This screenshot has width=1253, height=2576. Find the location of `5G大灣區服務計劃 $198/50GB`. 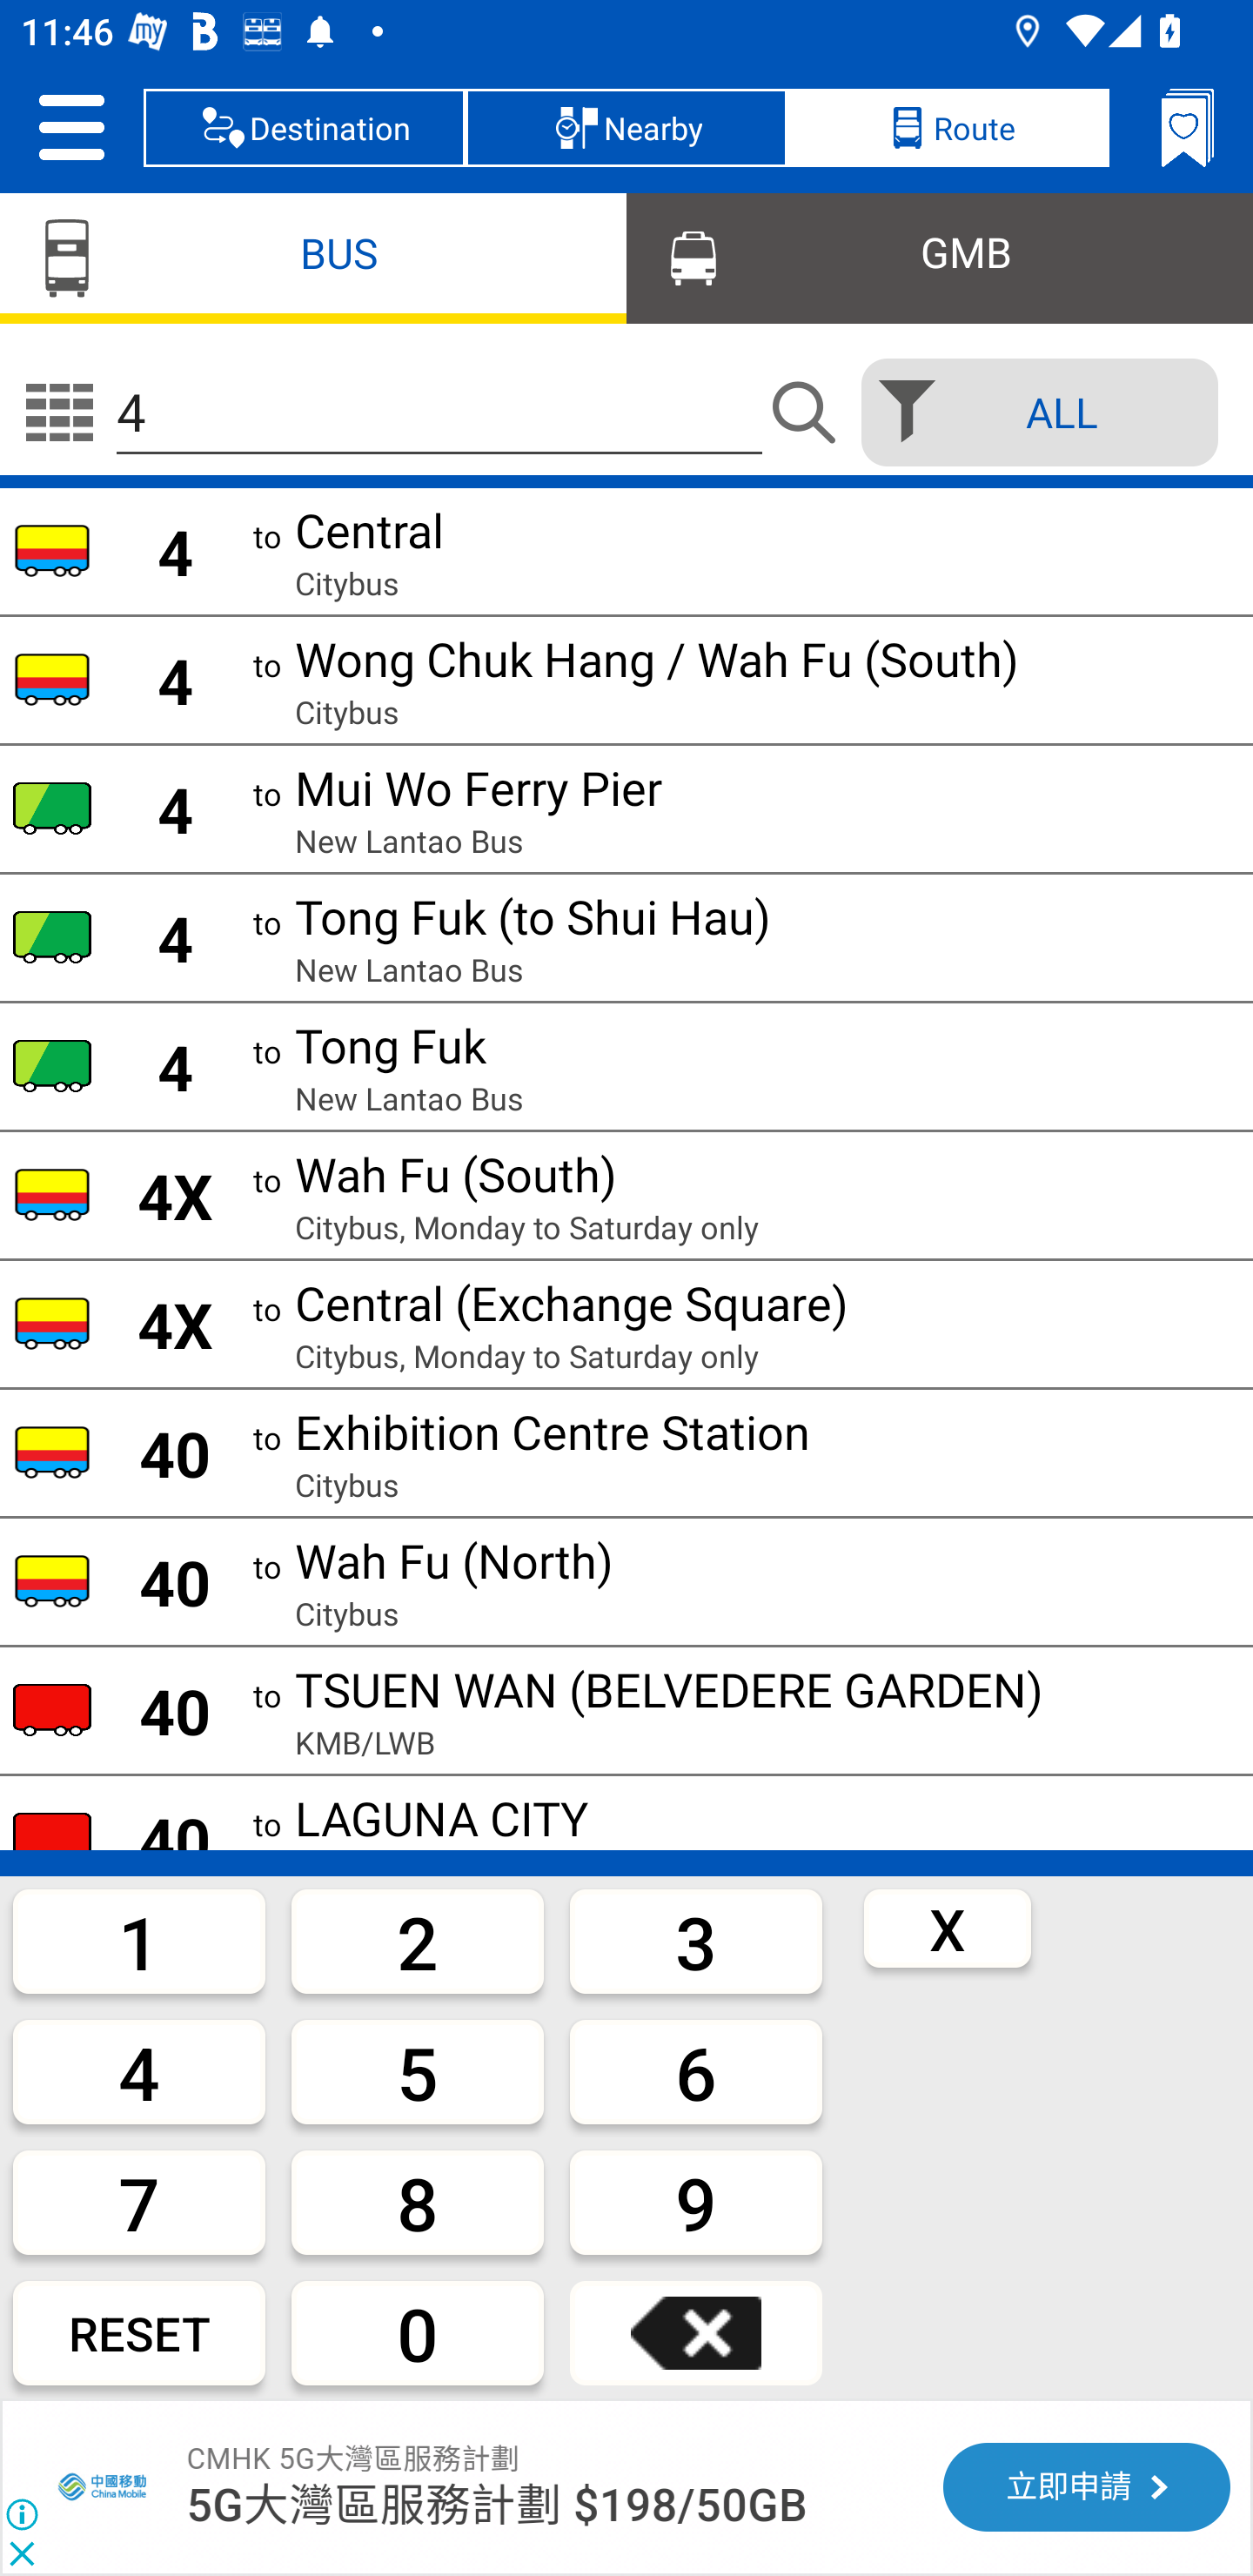

5G大灣區服務計劃 $198/50GB is located at coordinates (498, 2505).